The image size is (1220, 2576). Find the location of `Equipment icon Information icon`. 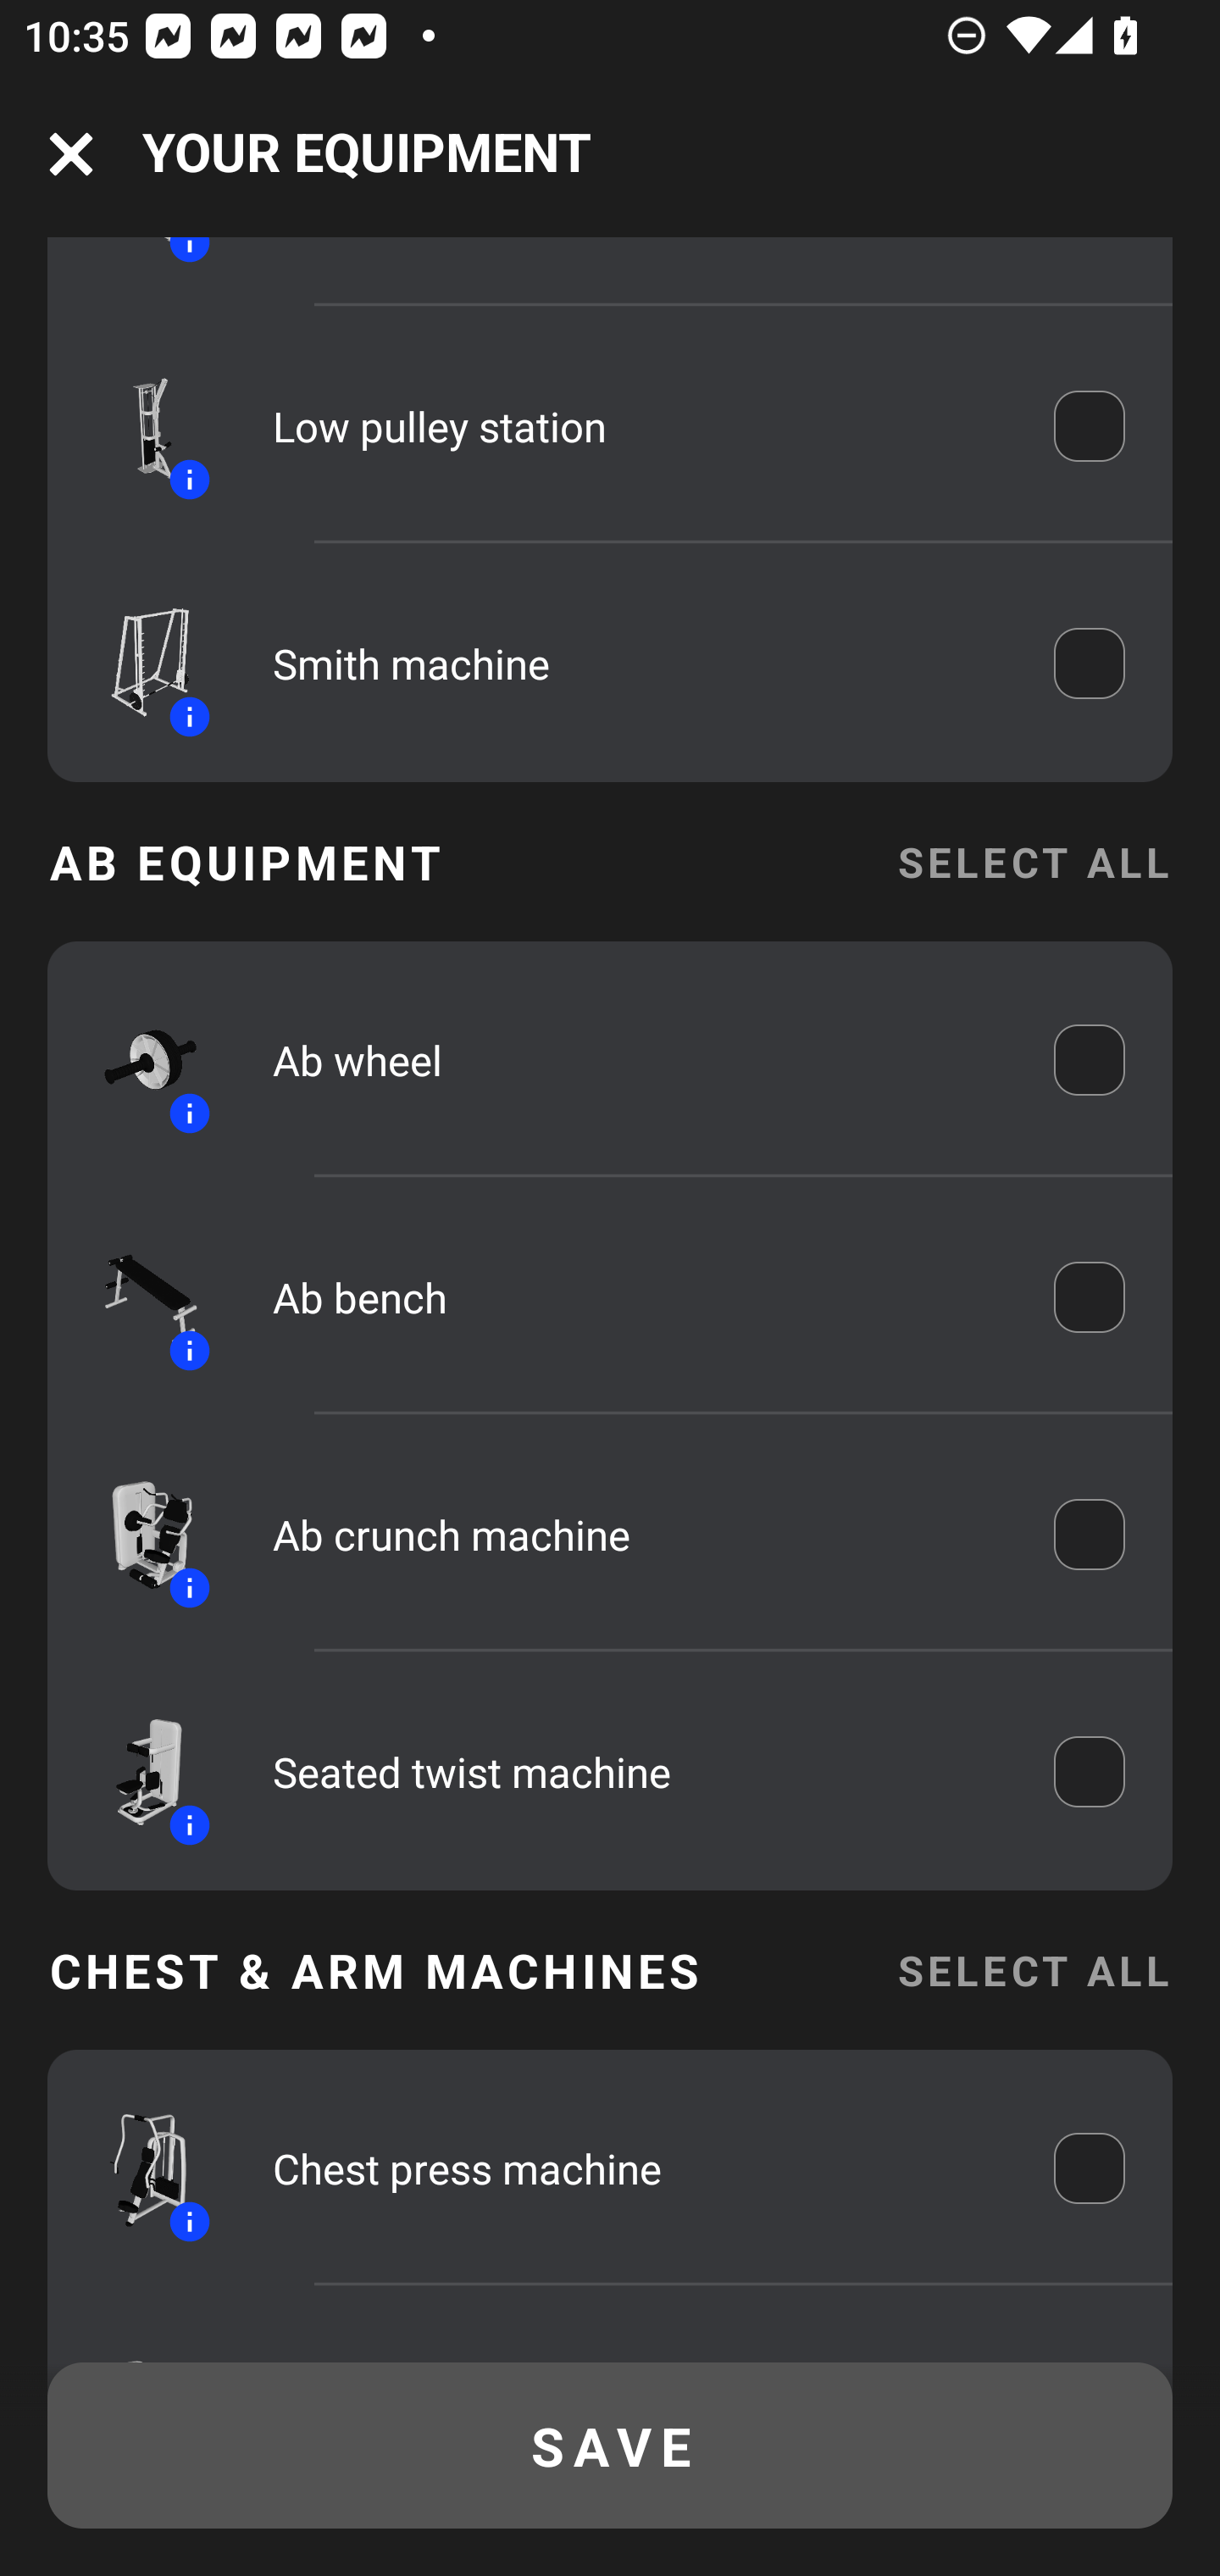

Equipment icon Information icon is located at coordinates (136, 663).